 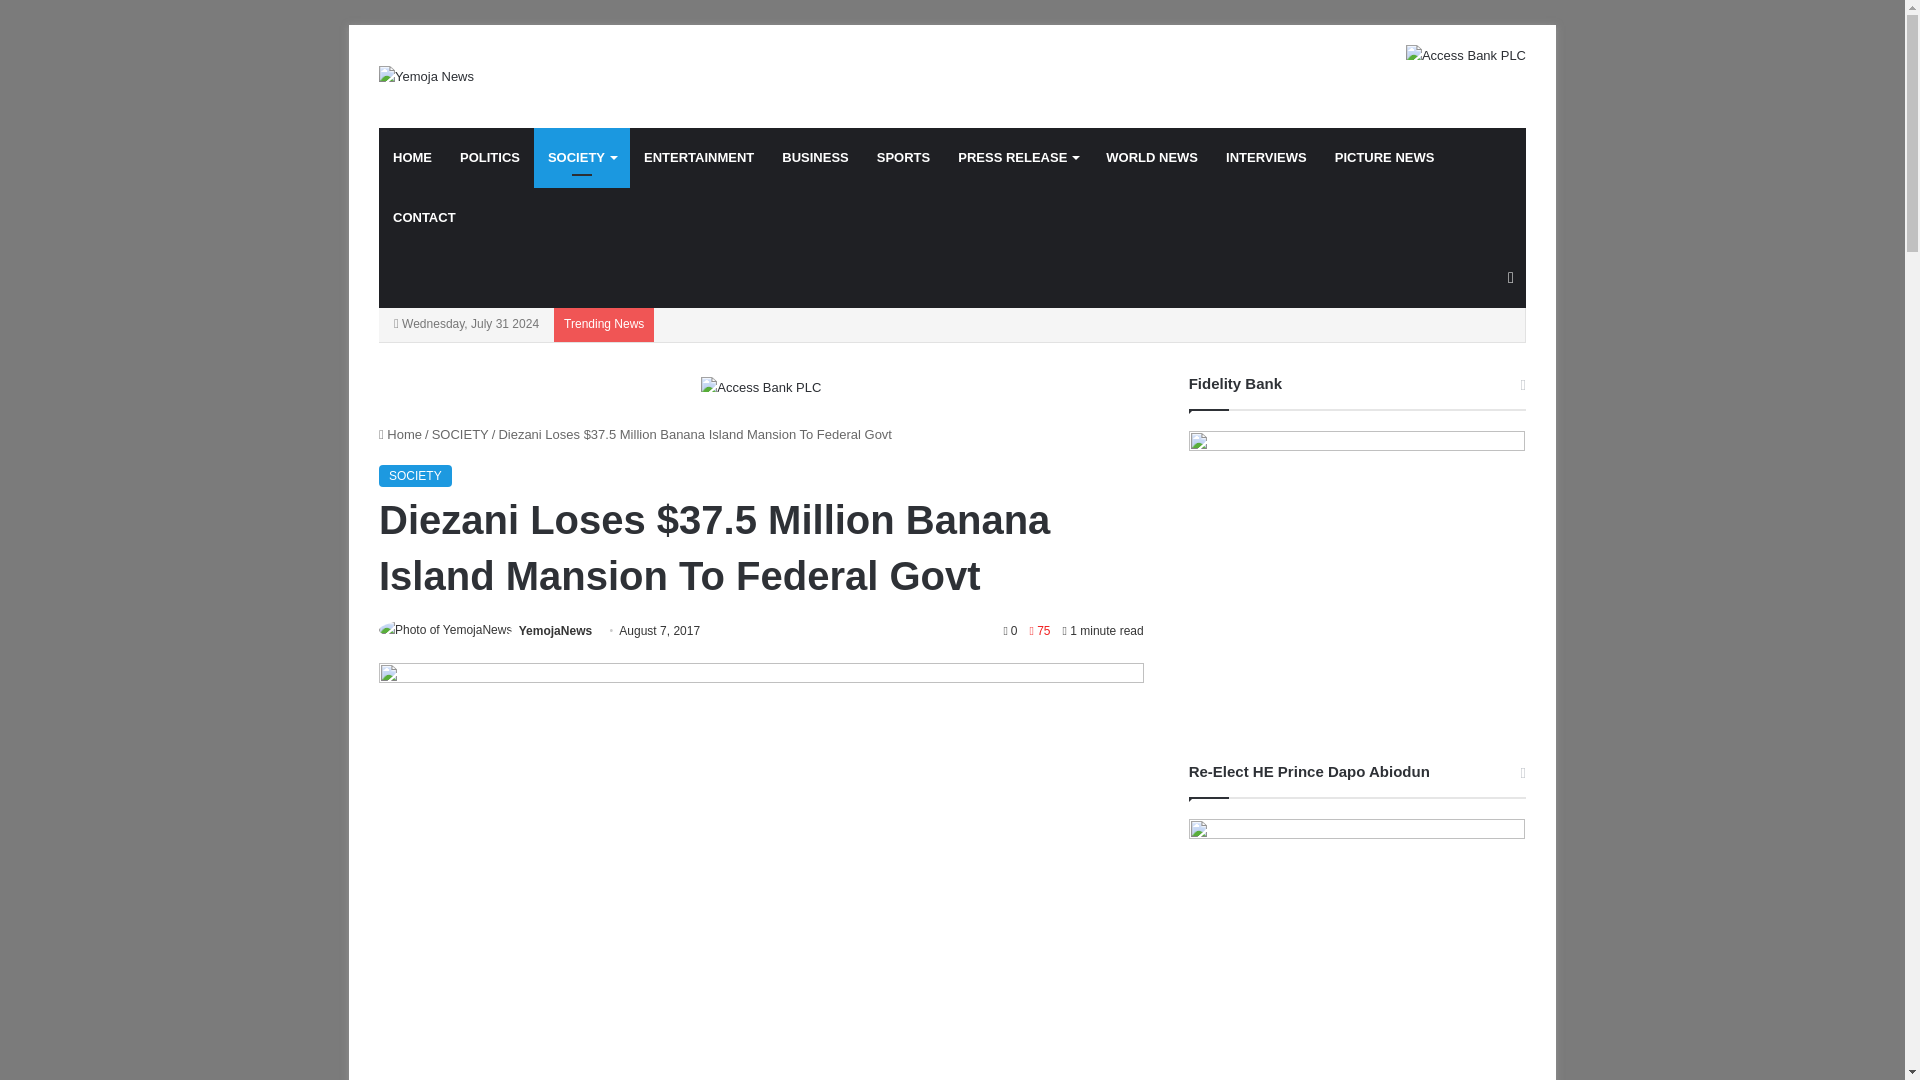 What do you see at coordinates (1384, 158) in the screenshot?
I see `PICTURE NEWS` at bounding box center [1384, 158].